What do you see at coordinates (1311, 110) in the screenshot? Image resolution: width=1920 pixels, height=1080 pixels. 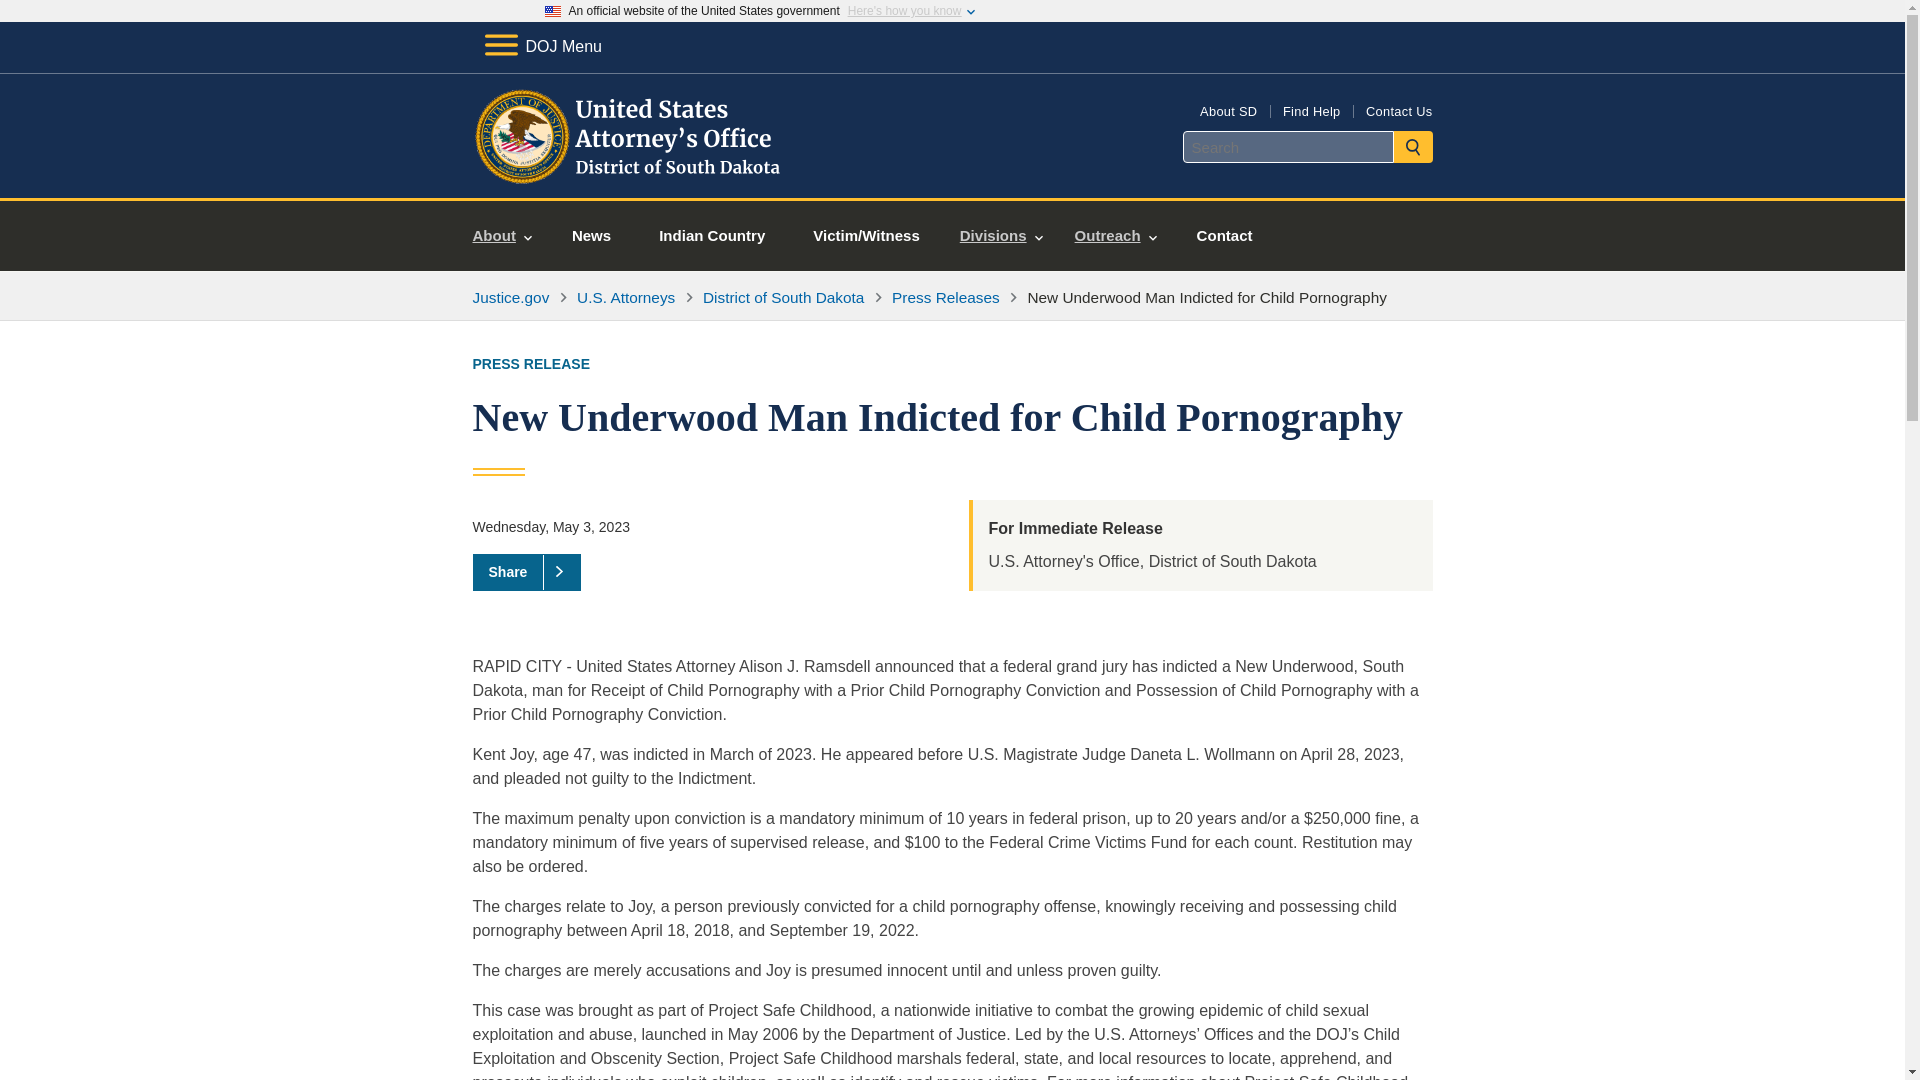 I see `Find Help` at bounding box center [1311, 110].